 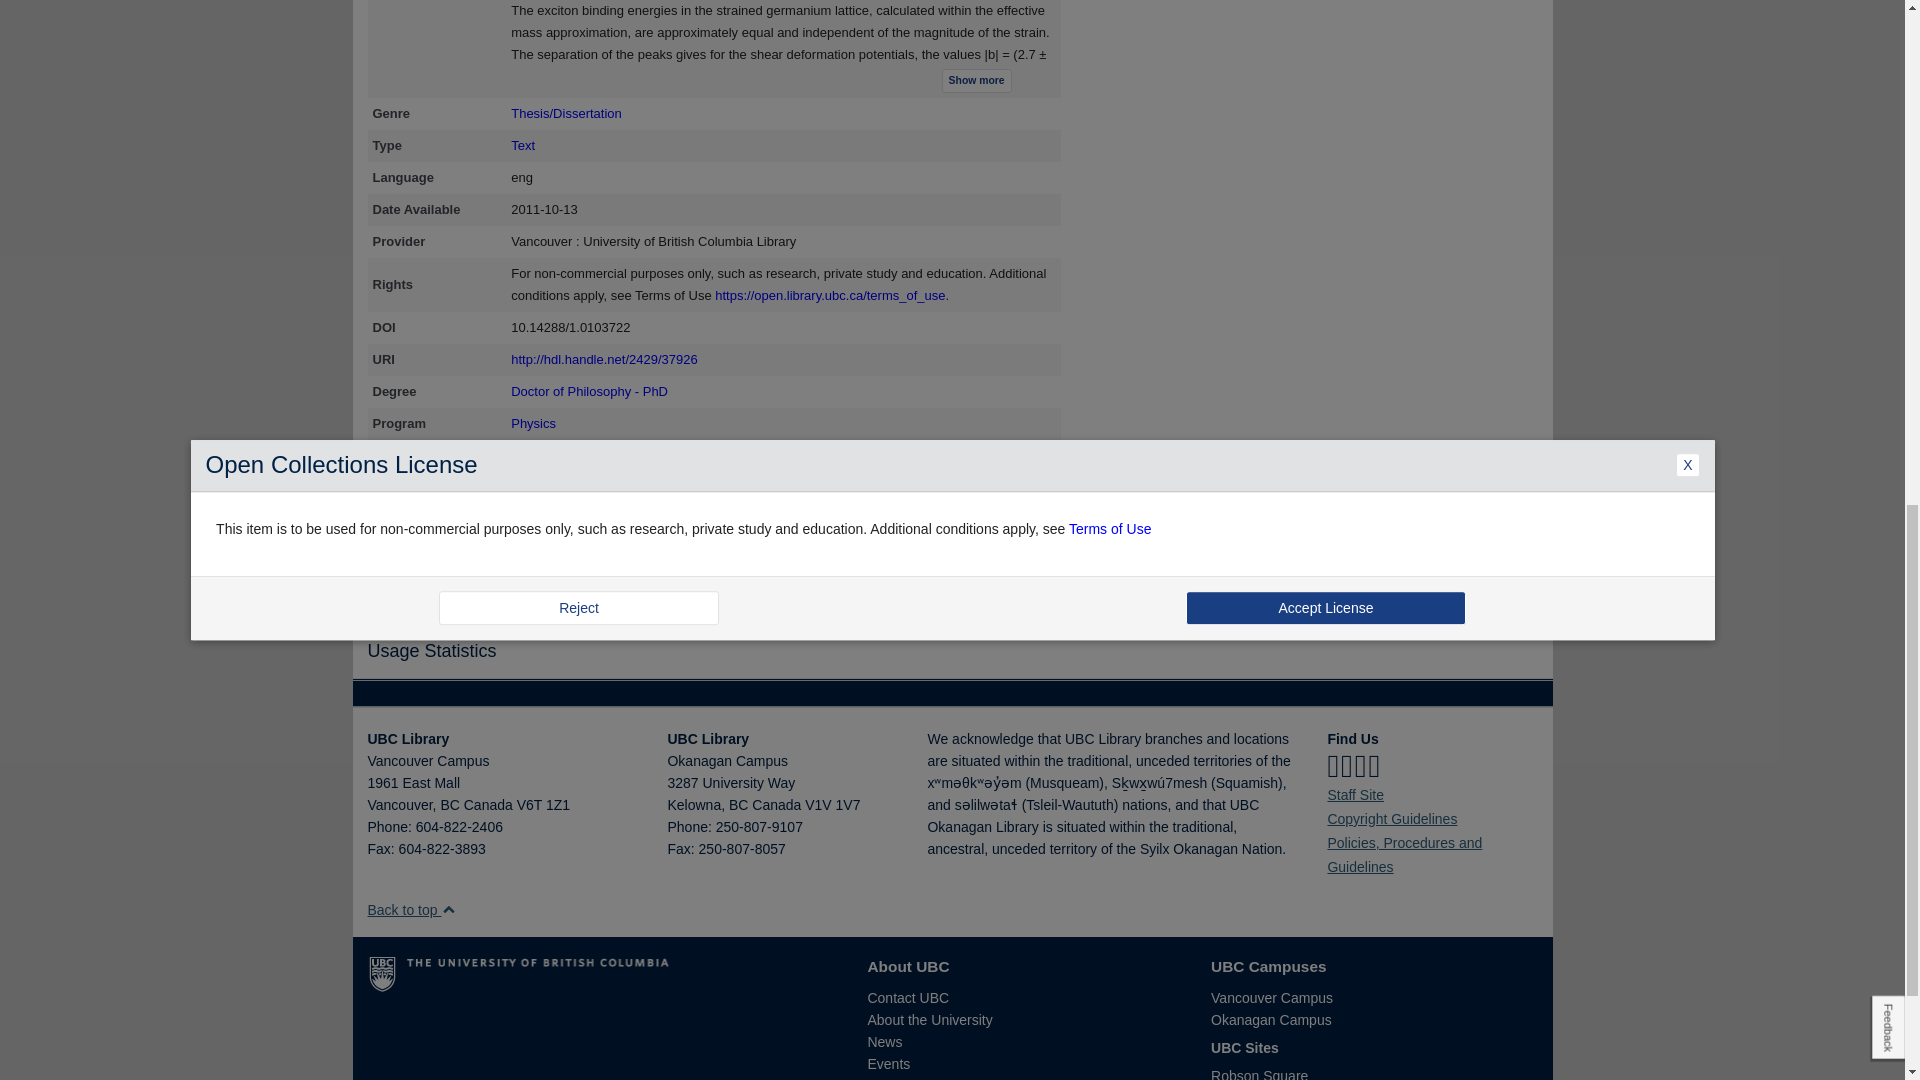 What do you see at coordinates (1374, 766) in the screenshot?
I see `Youtube icon` at bounding box center [1374, 766].